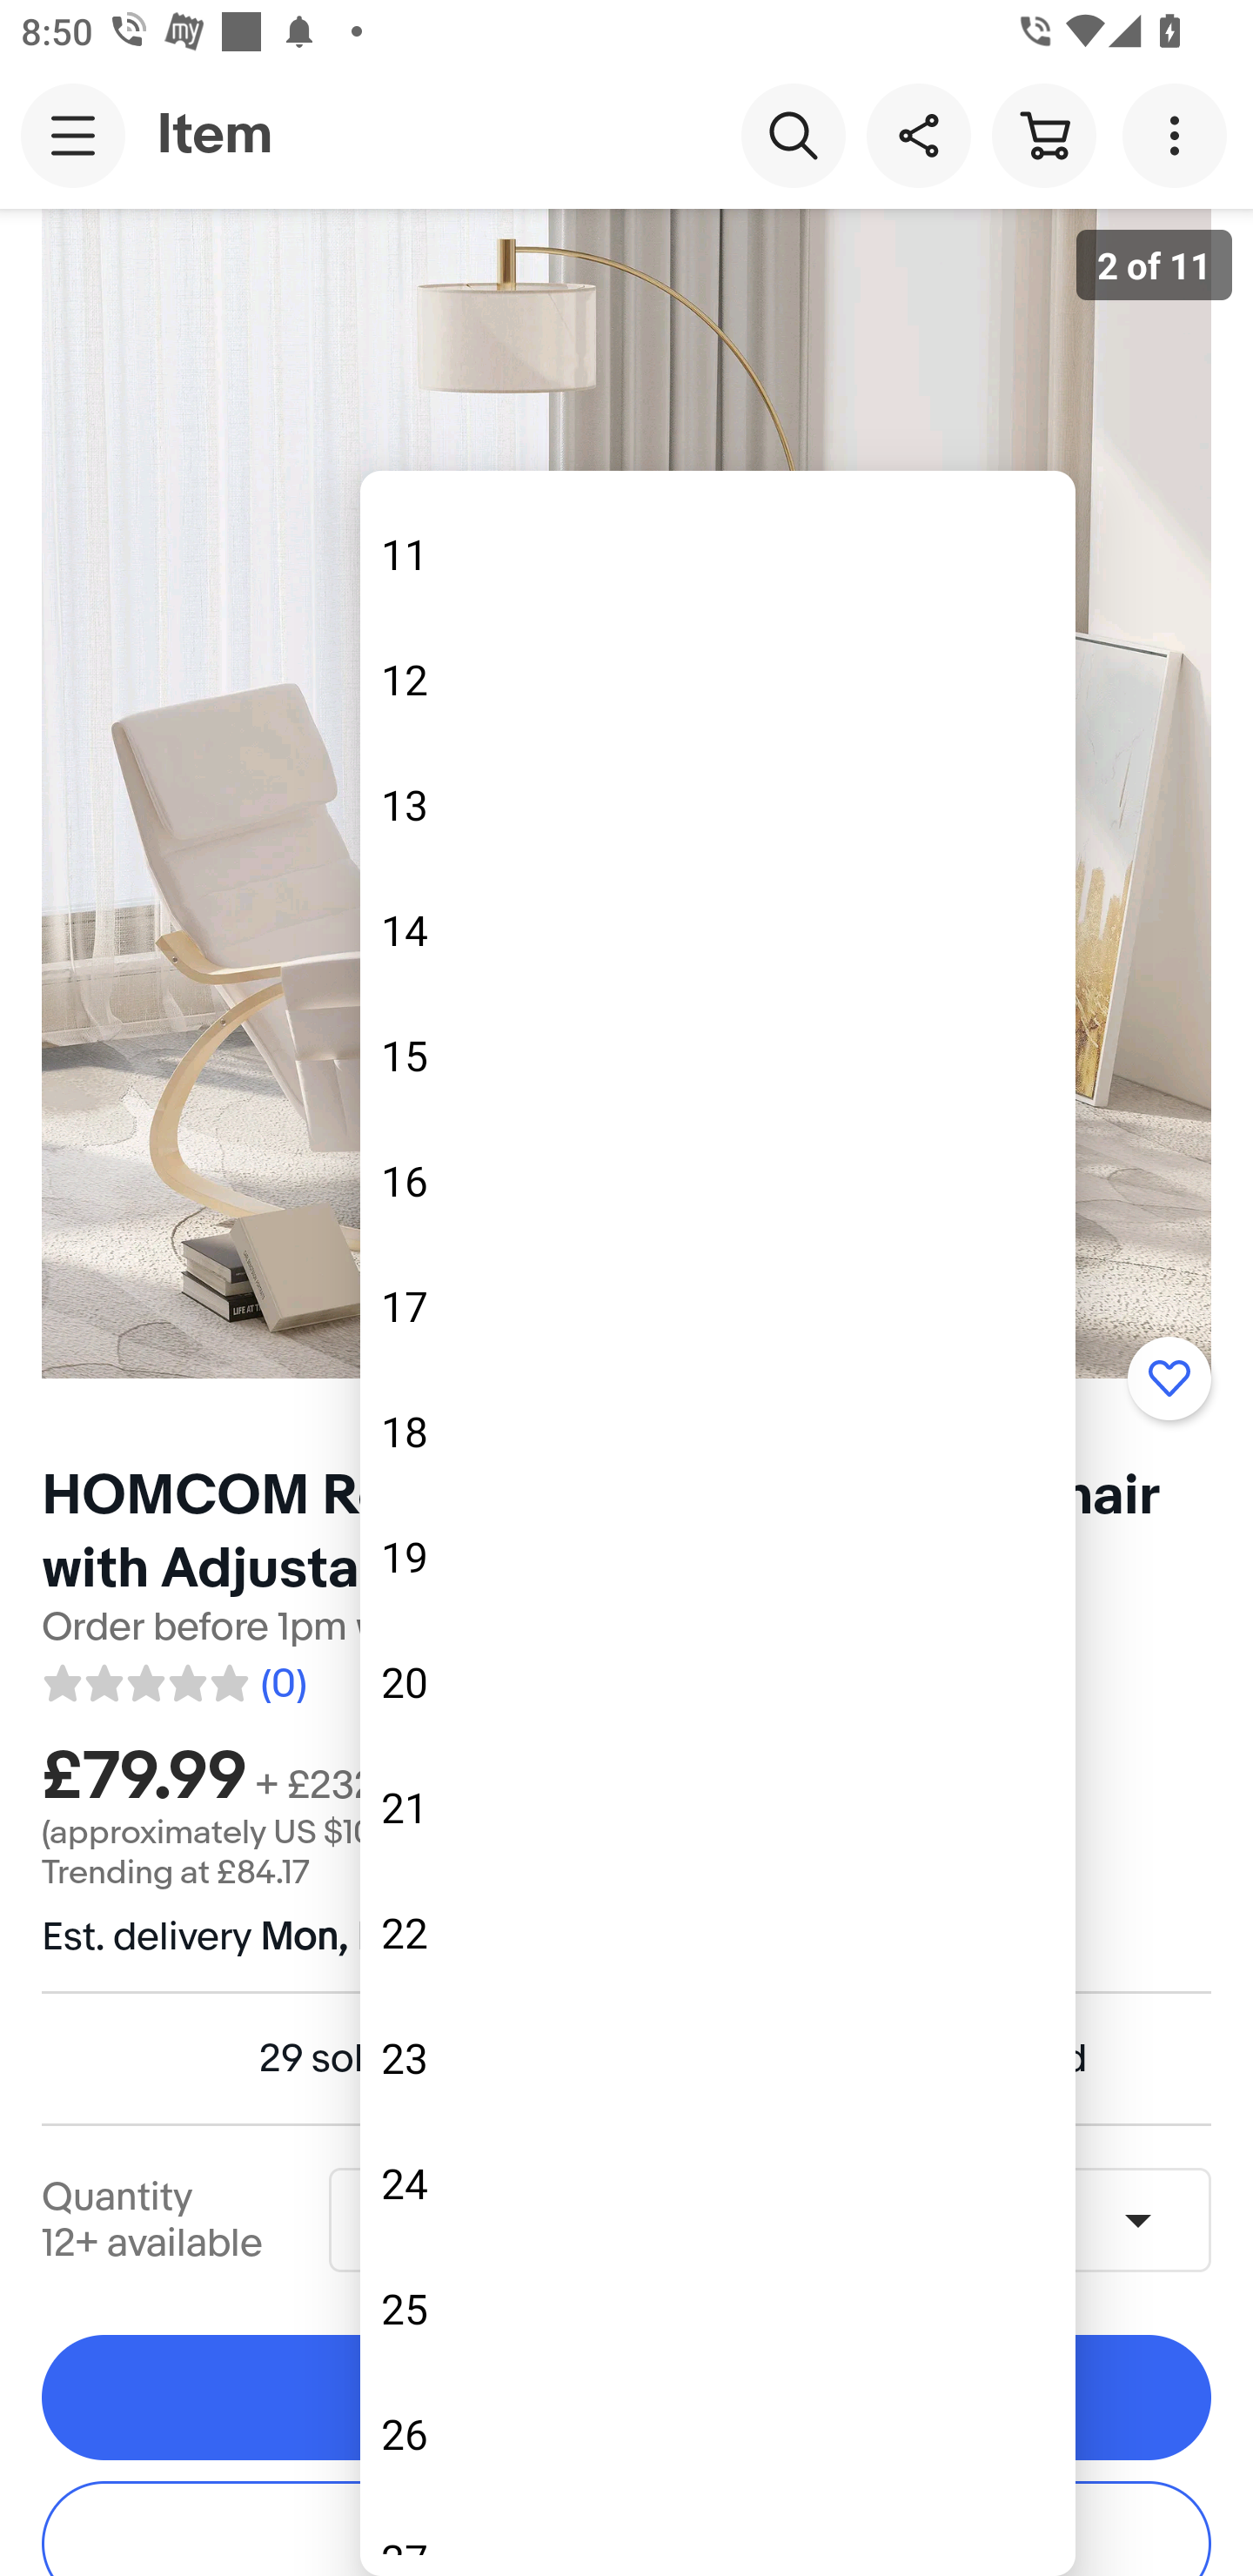 The height and width of the screenshot is (2576, 1253). I want to click on 23, so click(717, 2058).